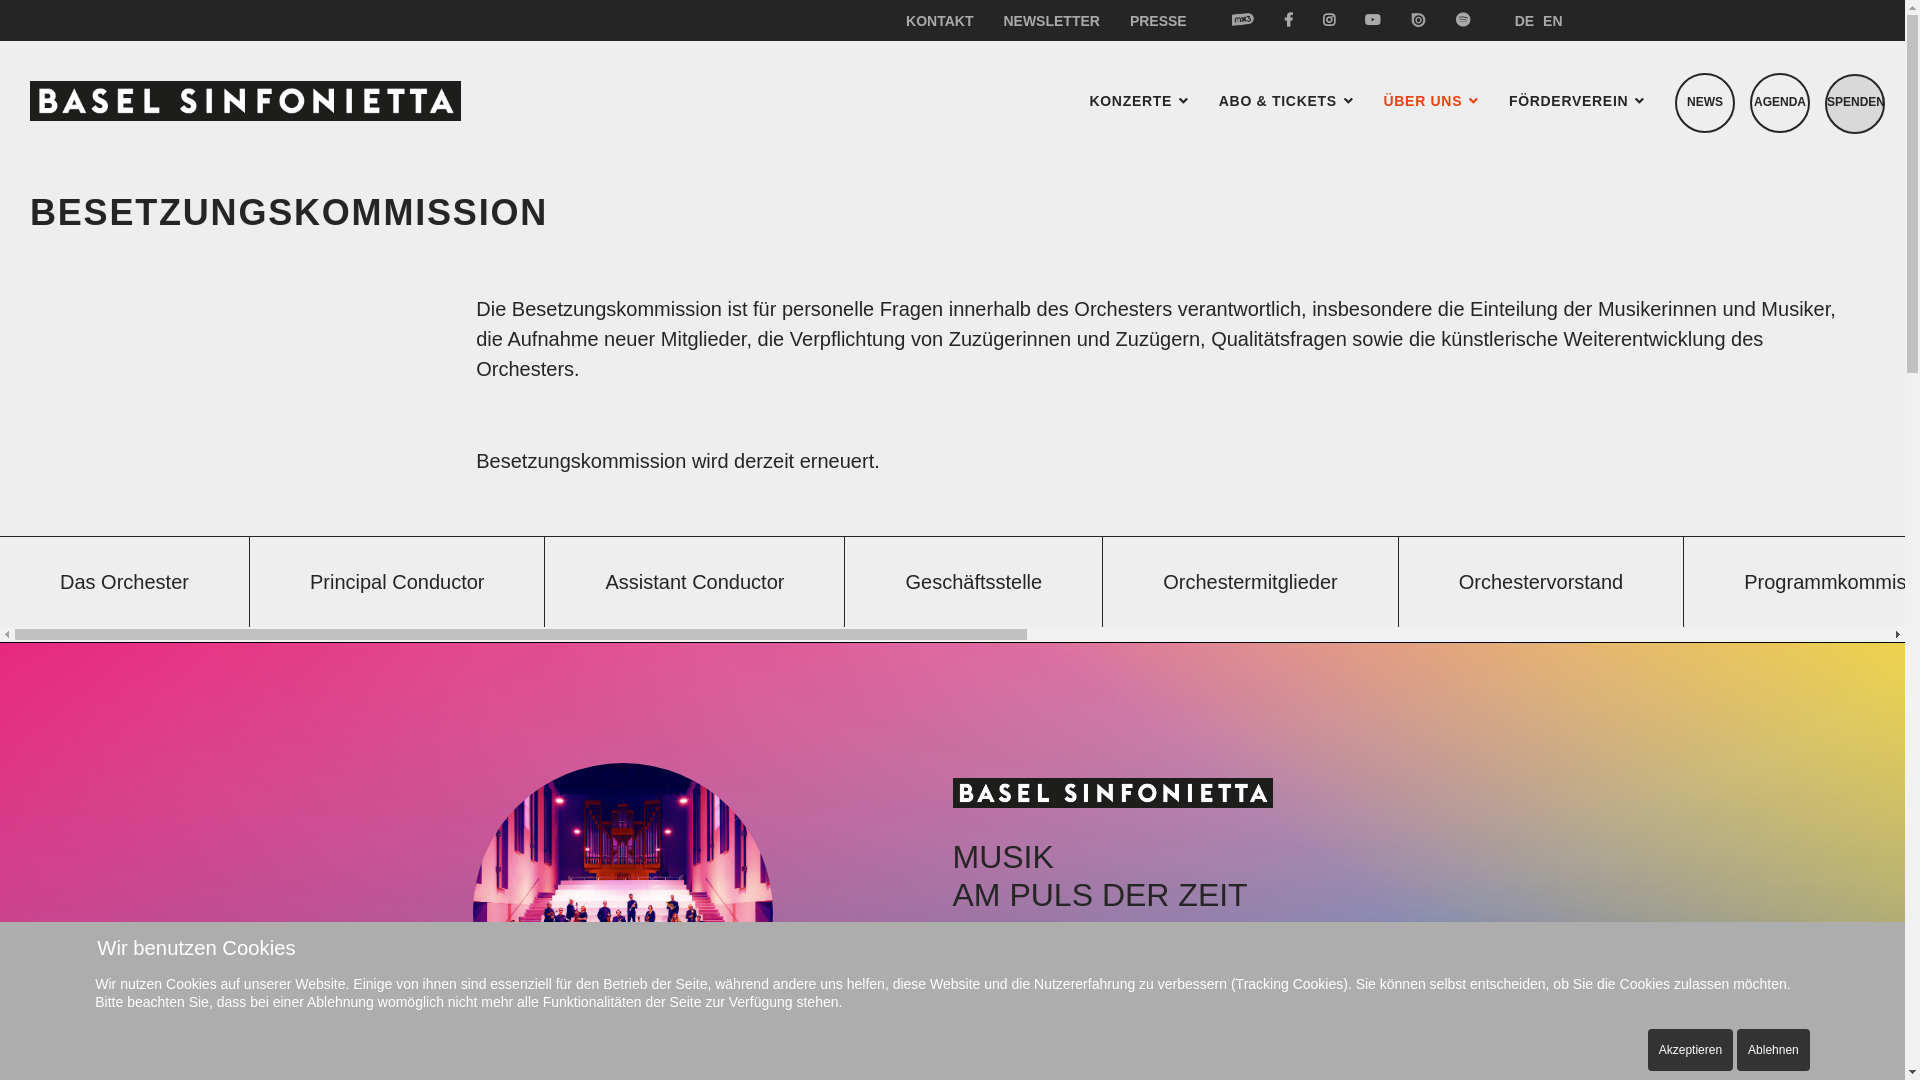 The width and height of the screenshot is (1920, 1080). Describe the element at coordinates (939, 21) in the screenshot. I see `KONTAKT` at that location.